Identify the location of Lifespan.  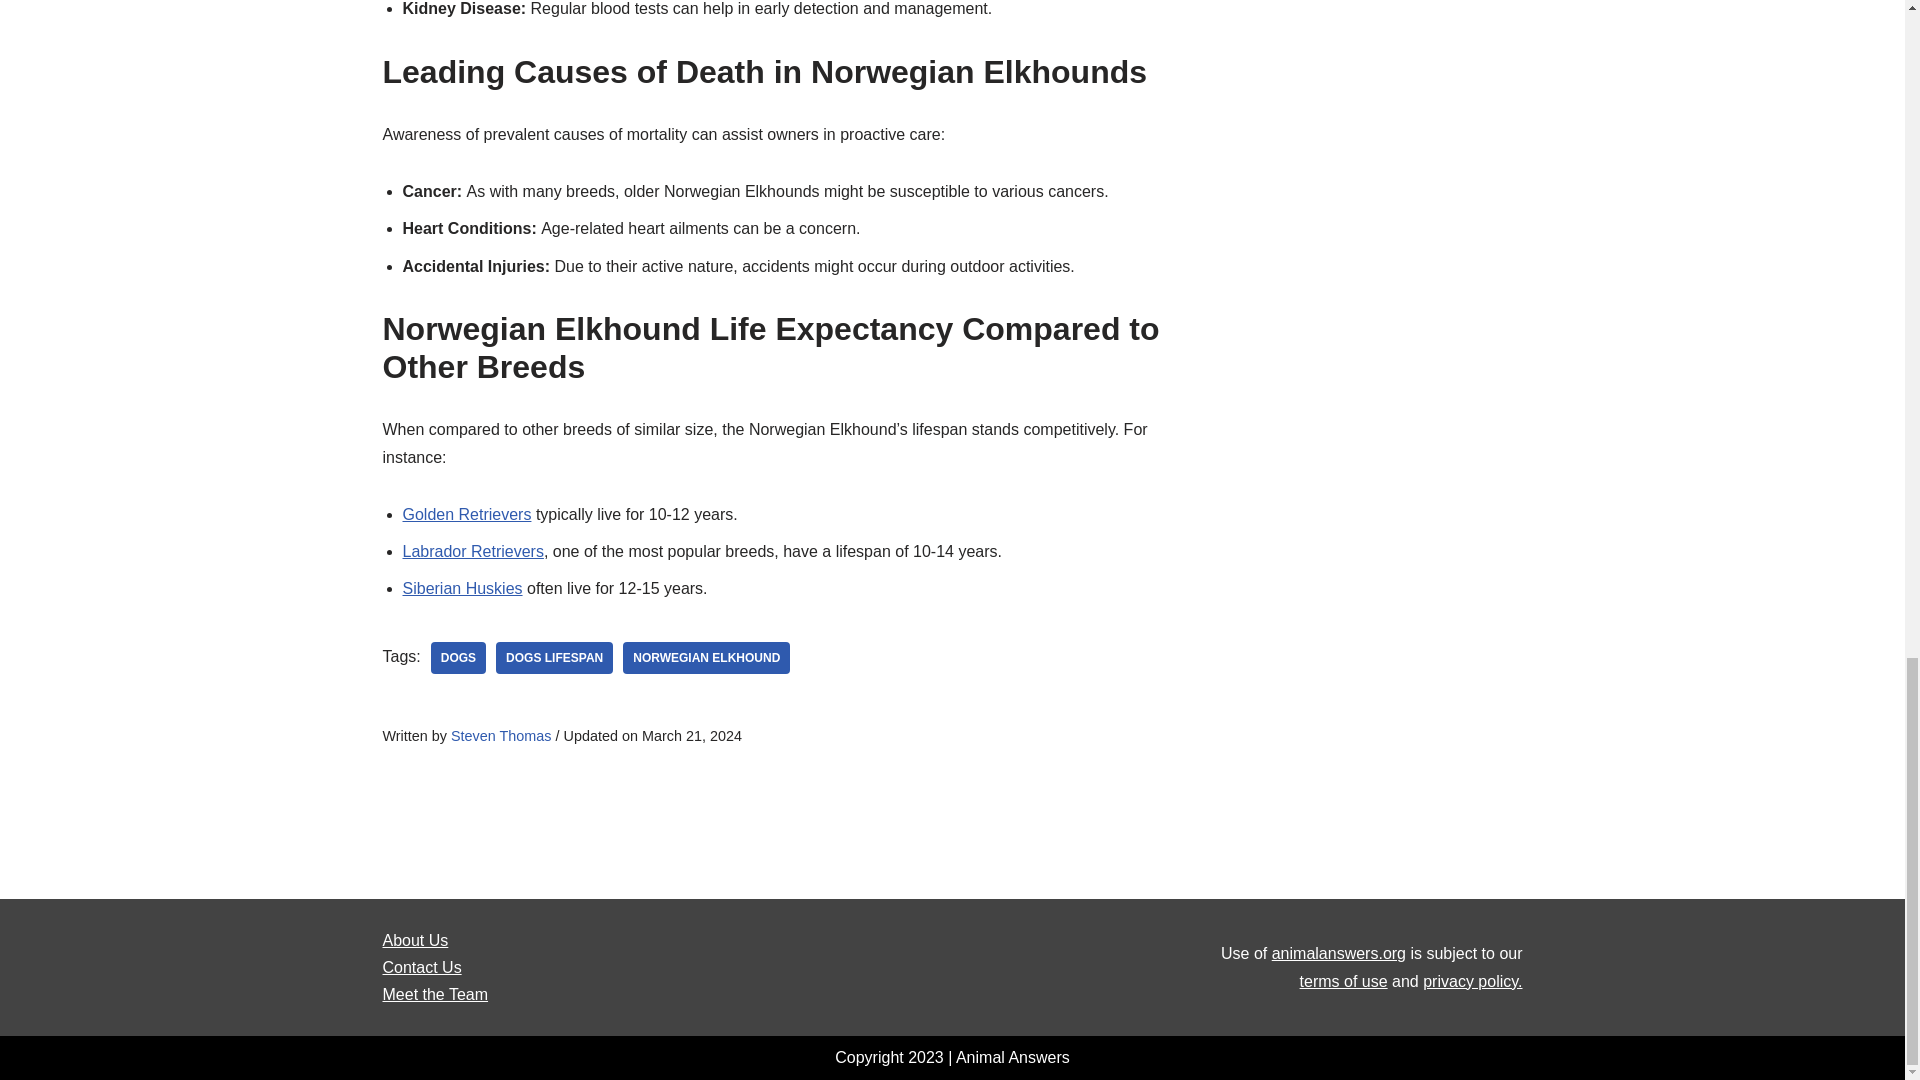
(554, 657).